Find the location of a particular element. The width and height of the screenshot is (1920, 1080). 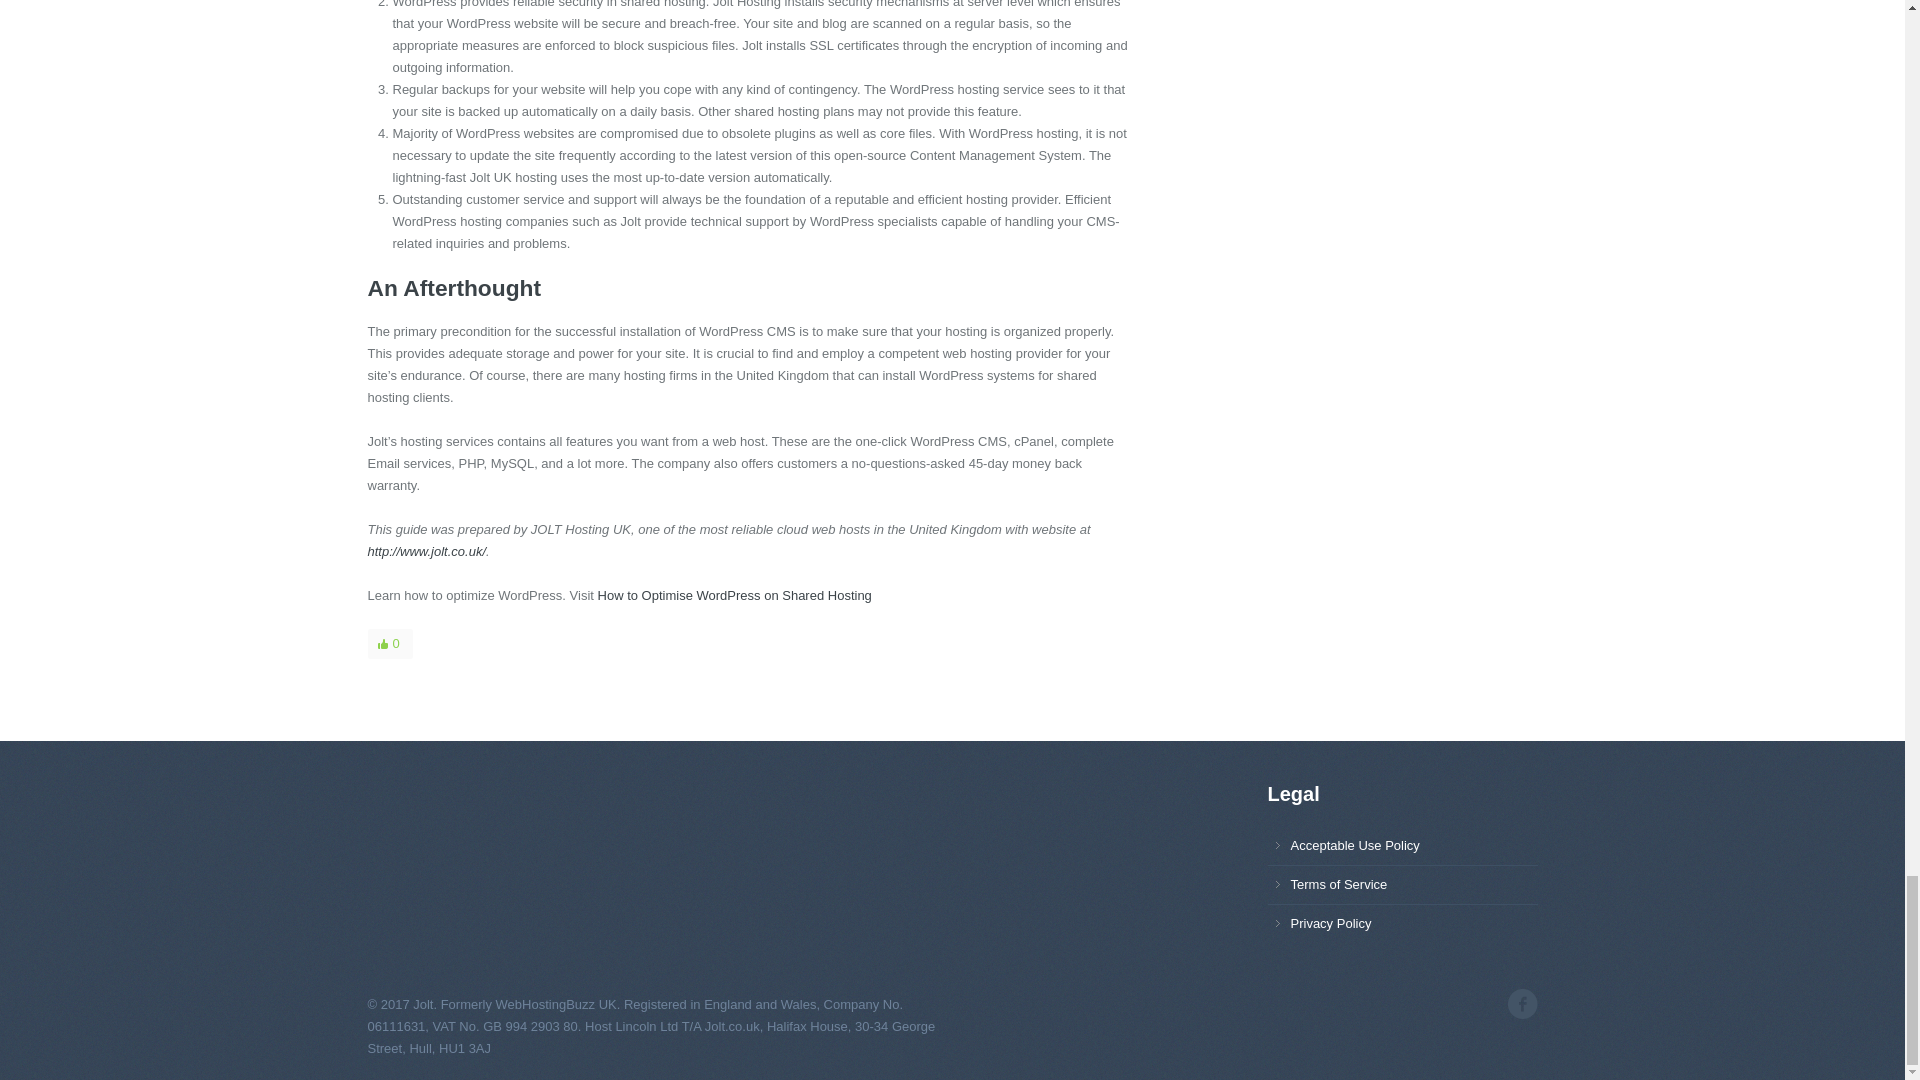

How to Optimise WordPress on Shared Hosting is located at coordinates (734, 594).